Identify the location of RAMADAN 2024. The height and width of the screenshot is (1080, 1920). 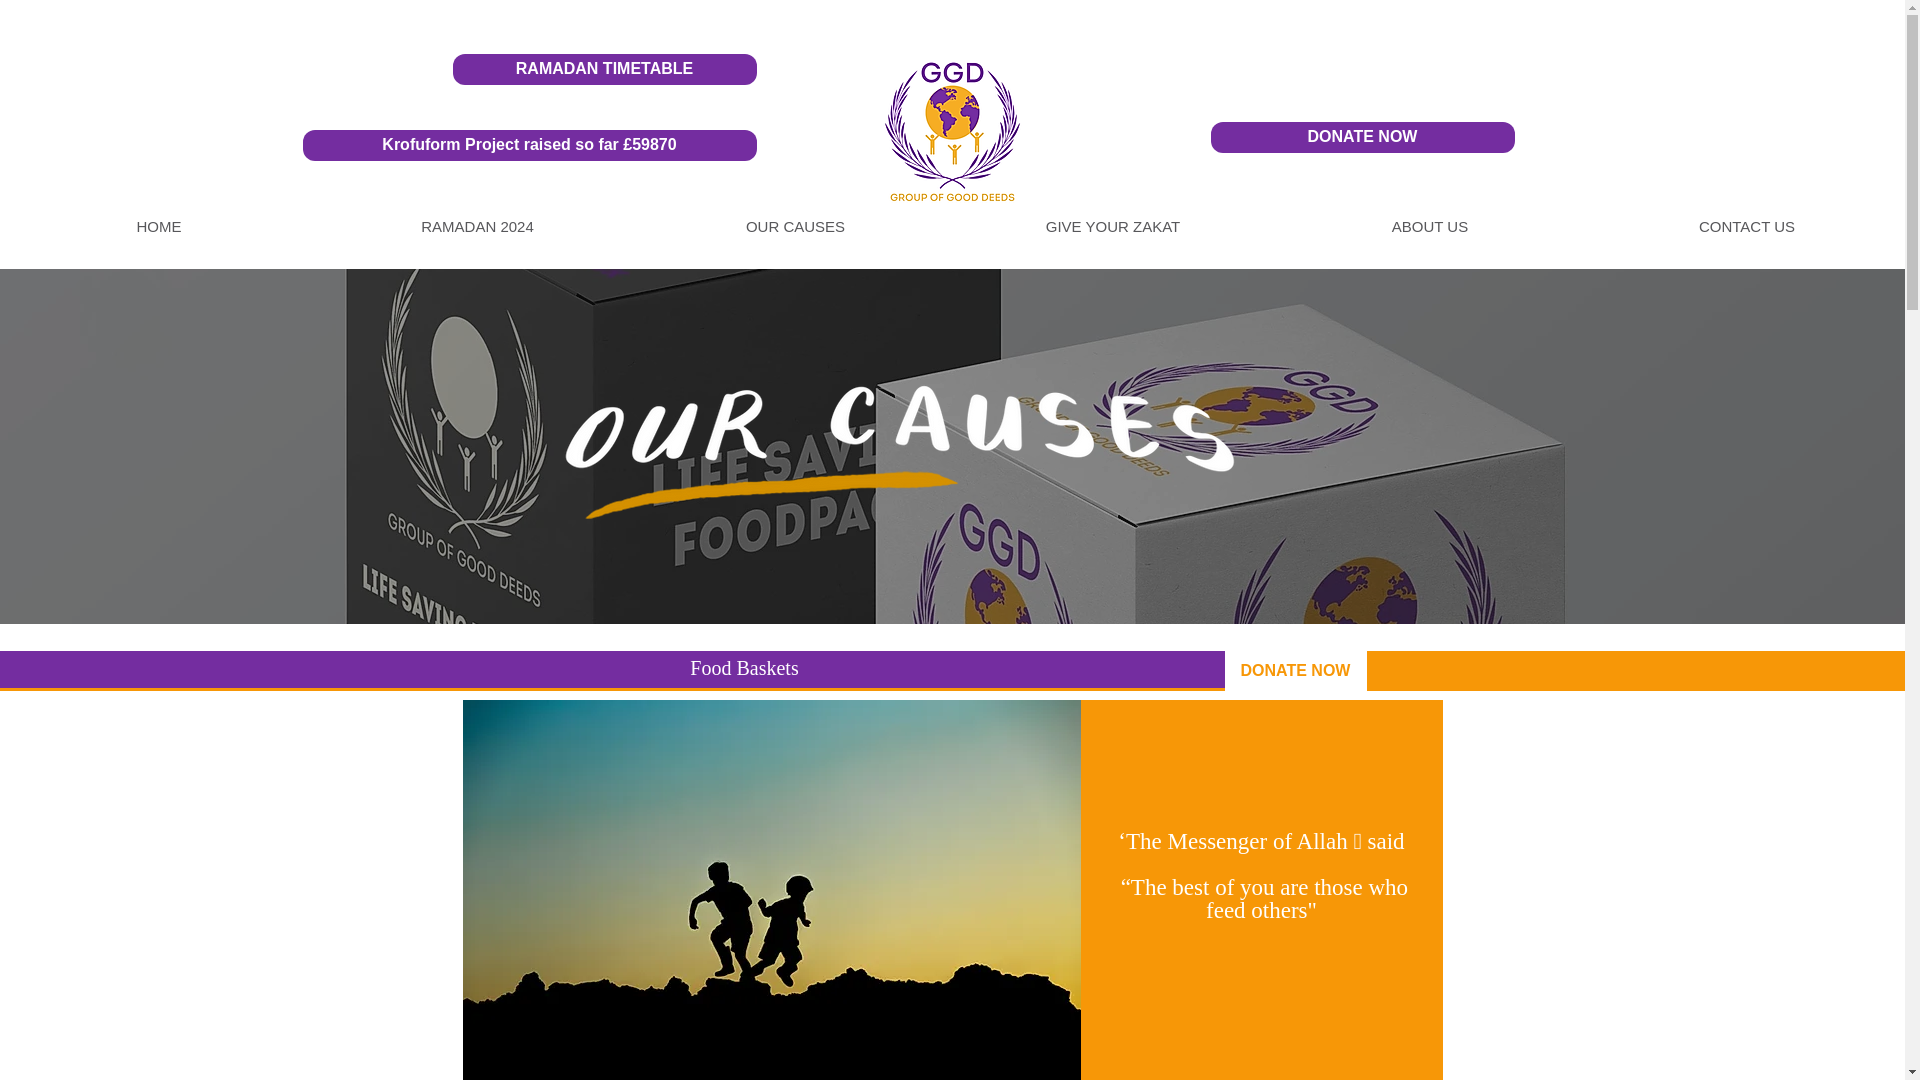
(476, 226).